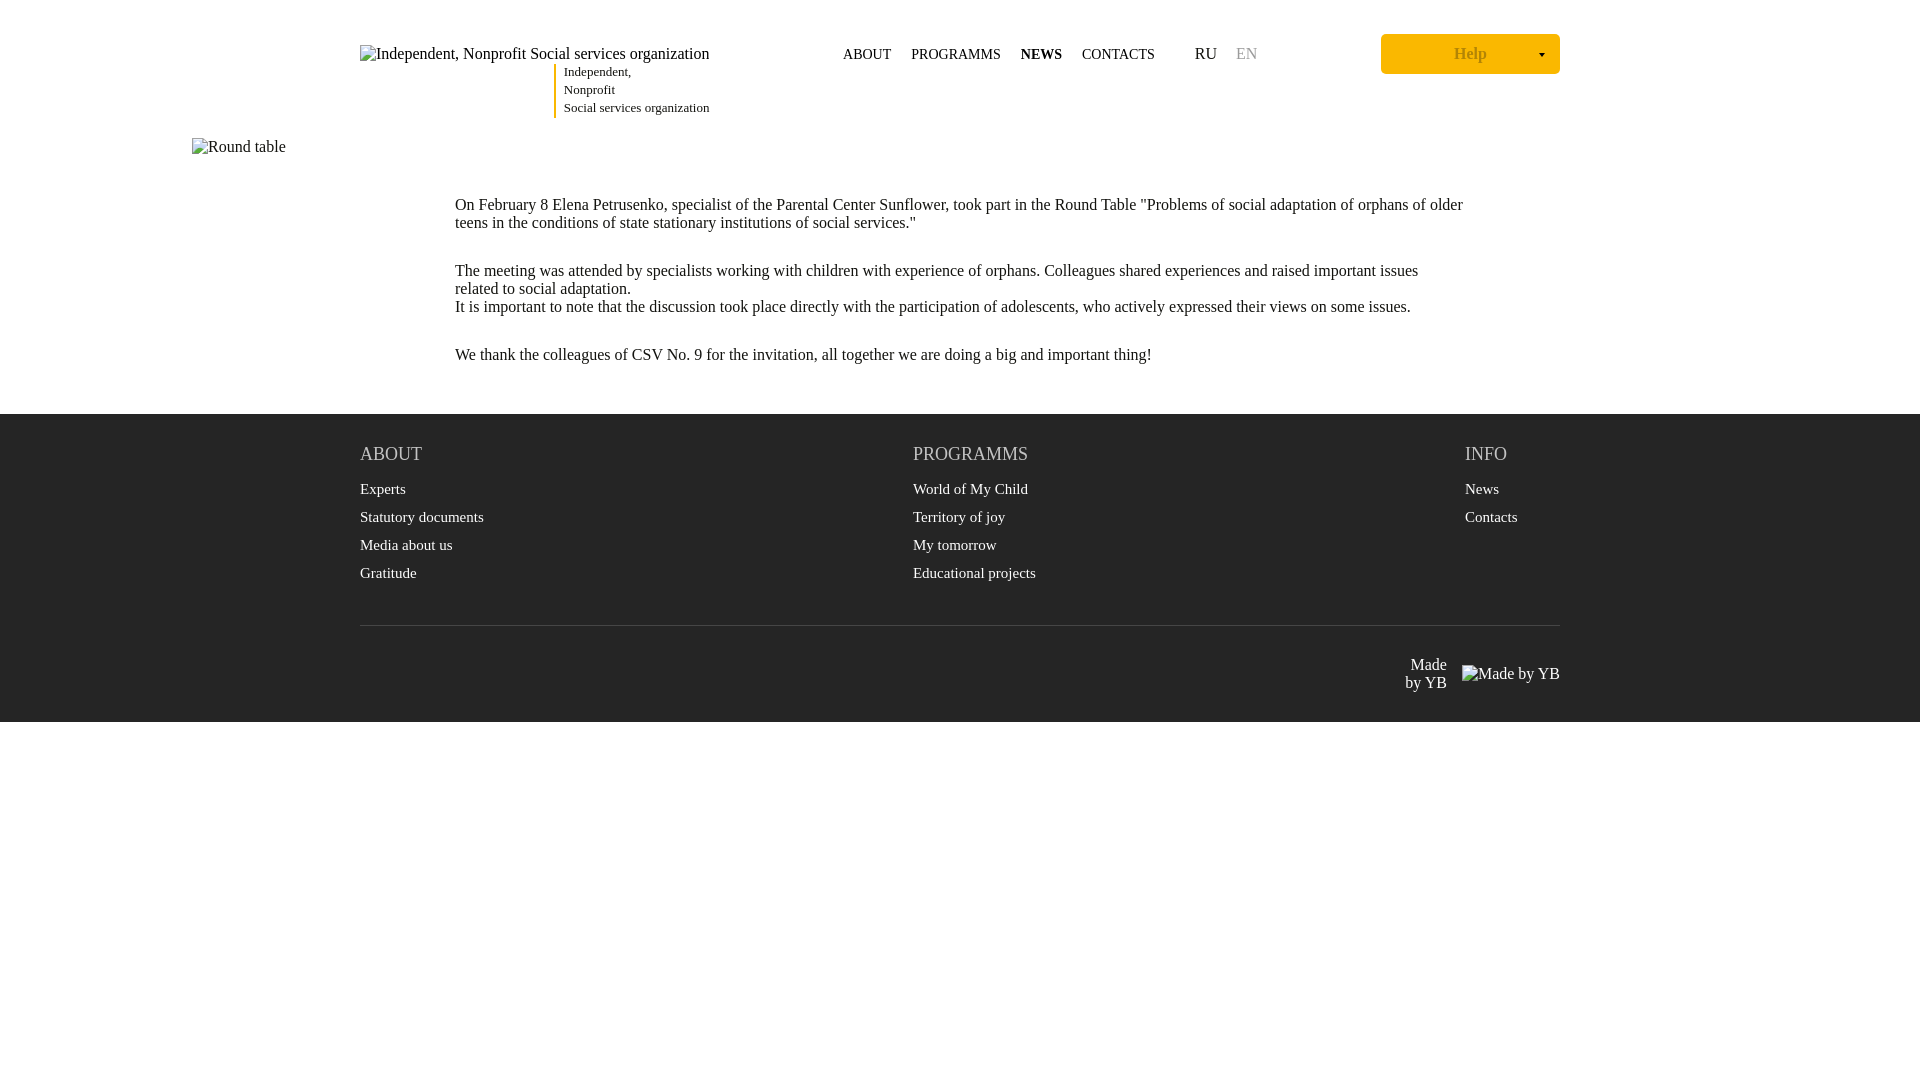  I want to click on ABOUT, so click(388, 572).